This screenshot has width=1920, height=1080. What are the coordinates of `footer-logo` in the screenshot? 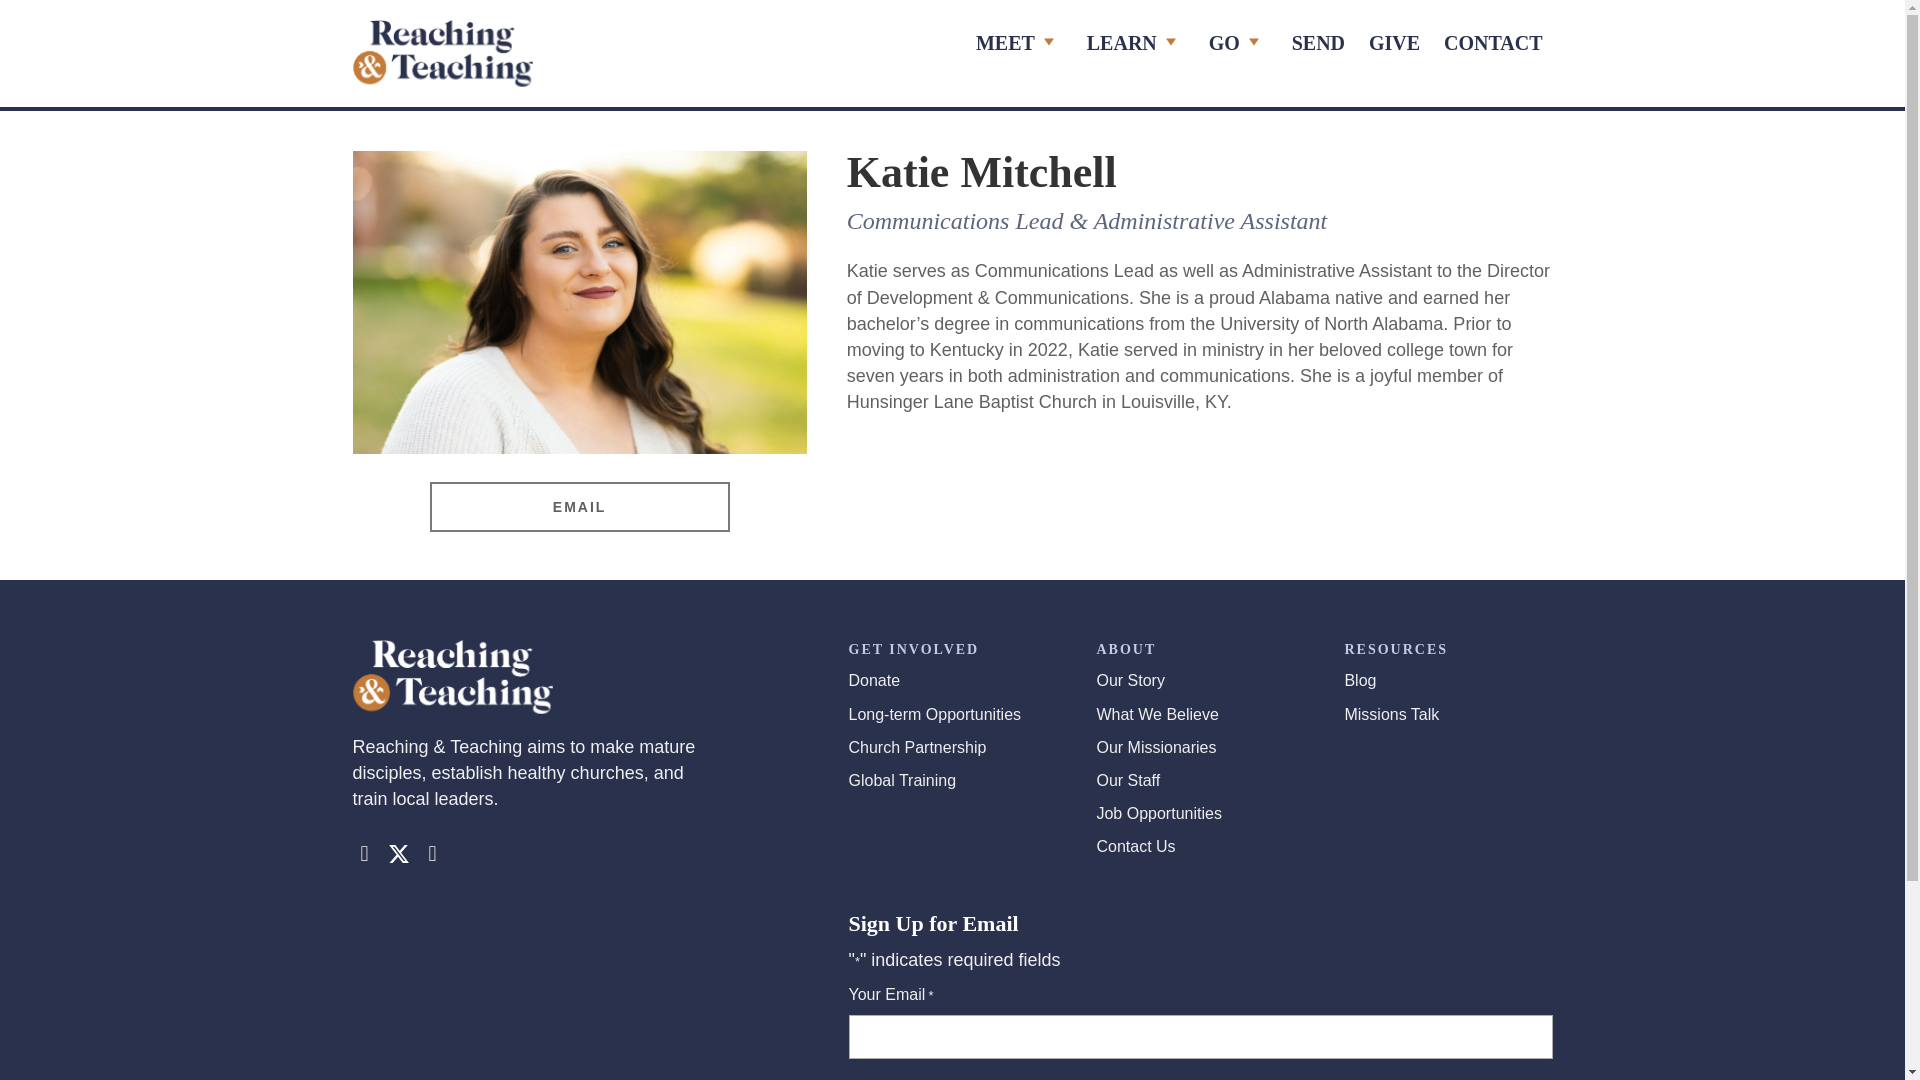 It's located at (452, 676).